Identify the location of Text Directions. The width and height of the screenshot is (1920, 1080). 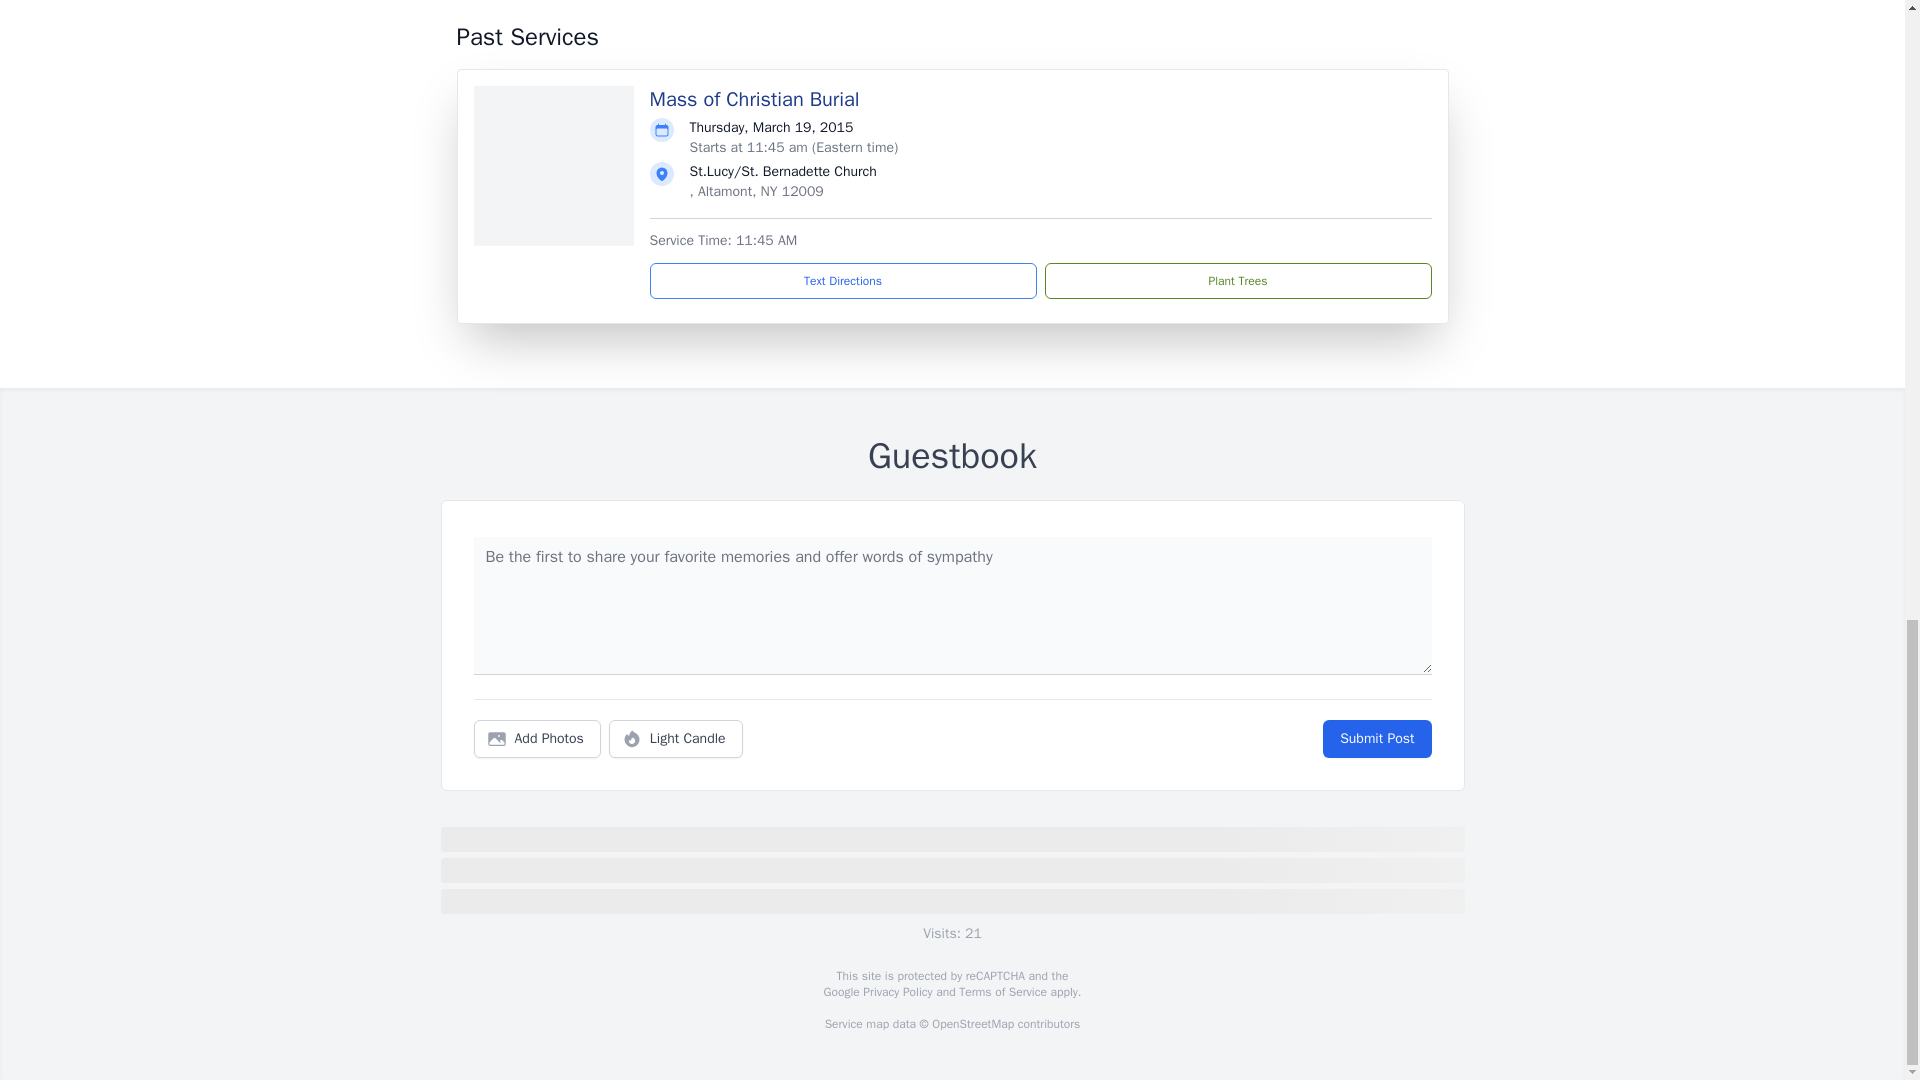
(843, 281).